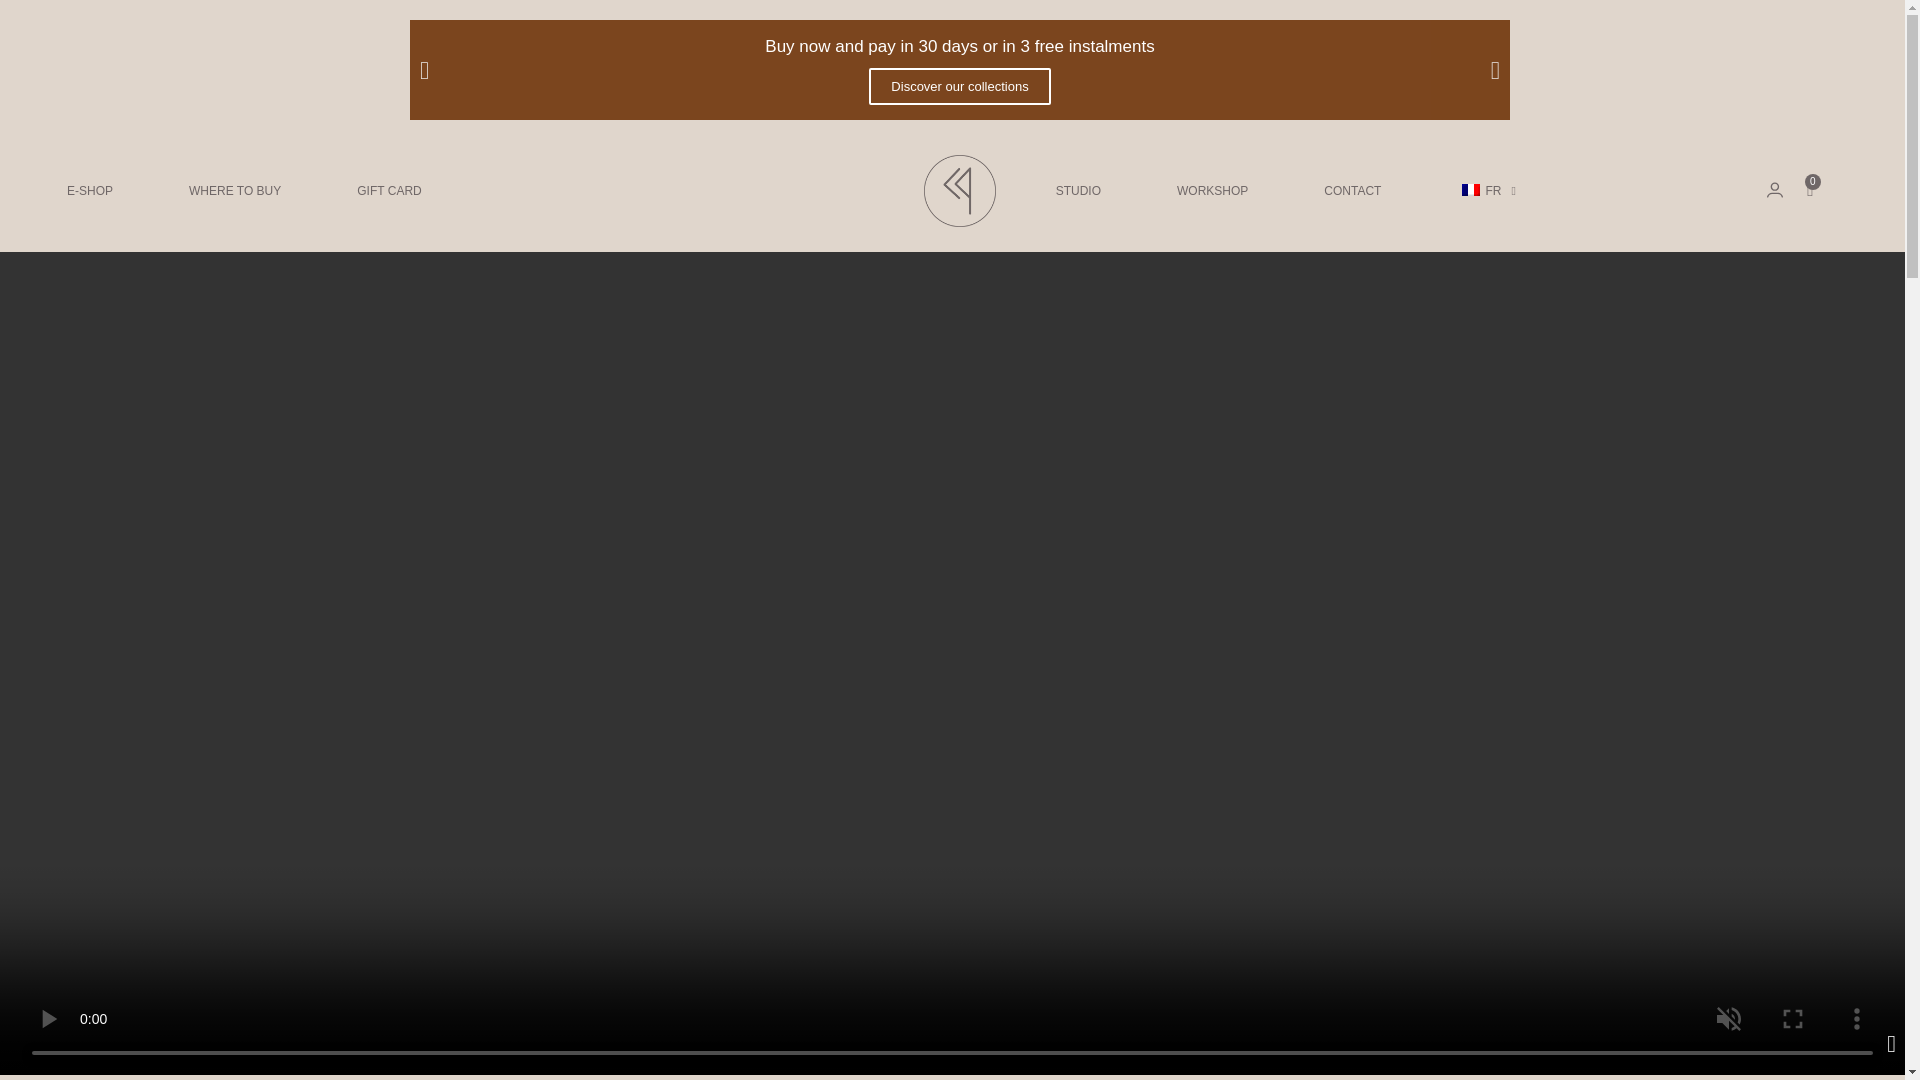  Describe the element at coordinates (1352, 190) in the screenshot. I see `CONTACT` at that location.